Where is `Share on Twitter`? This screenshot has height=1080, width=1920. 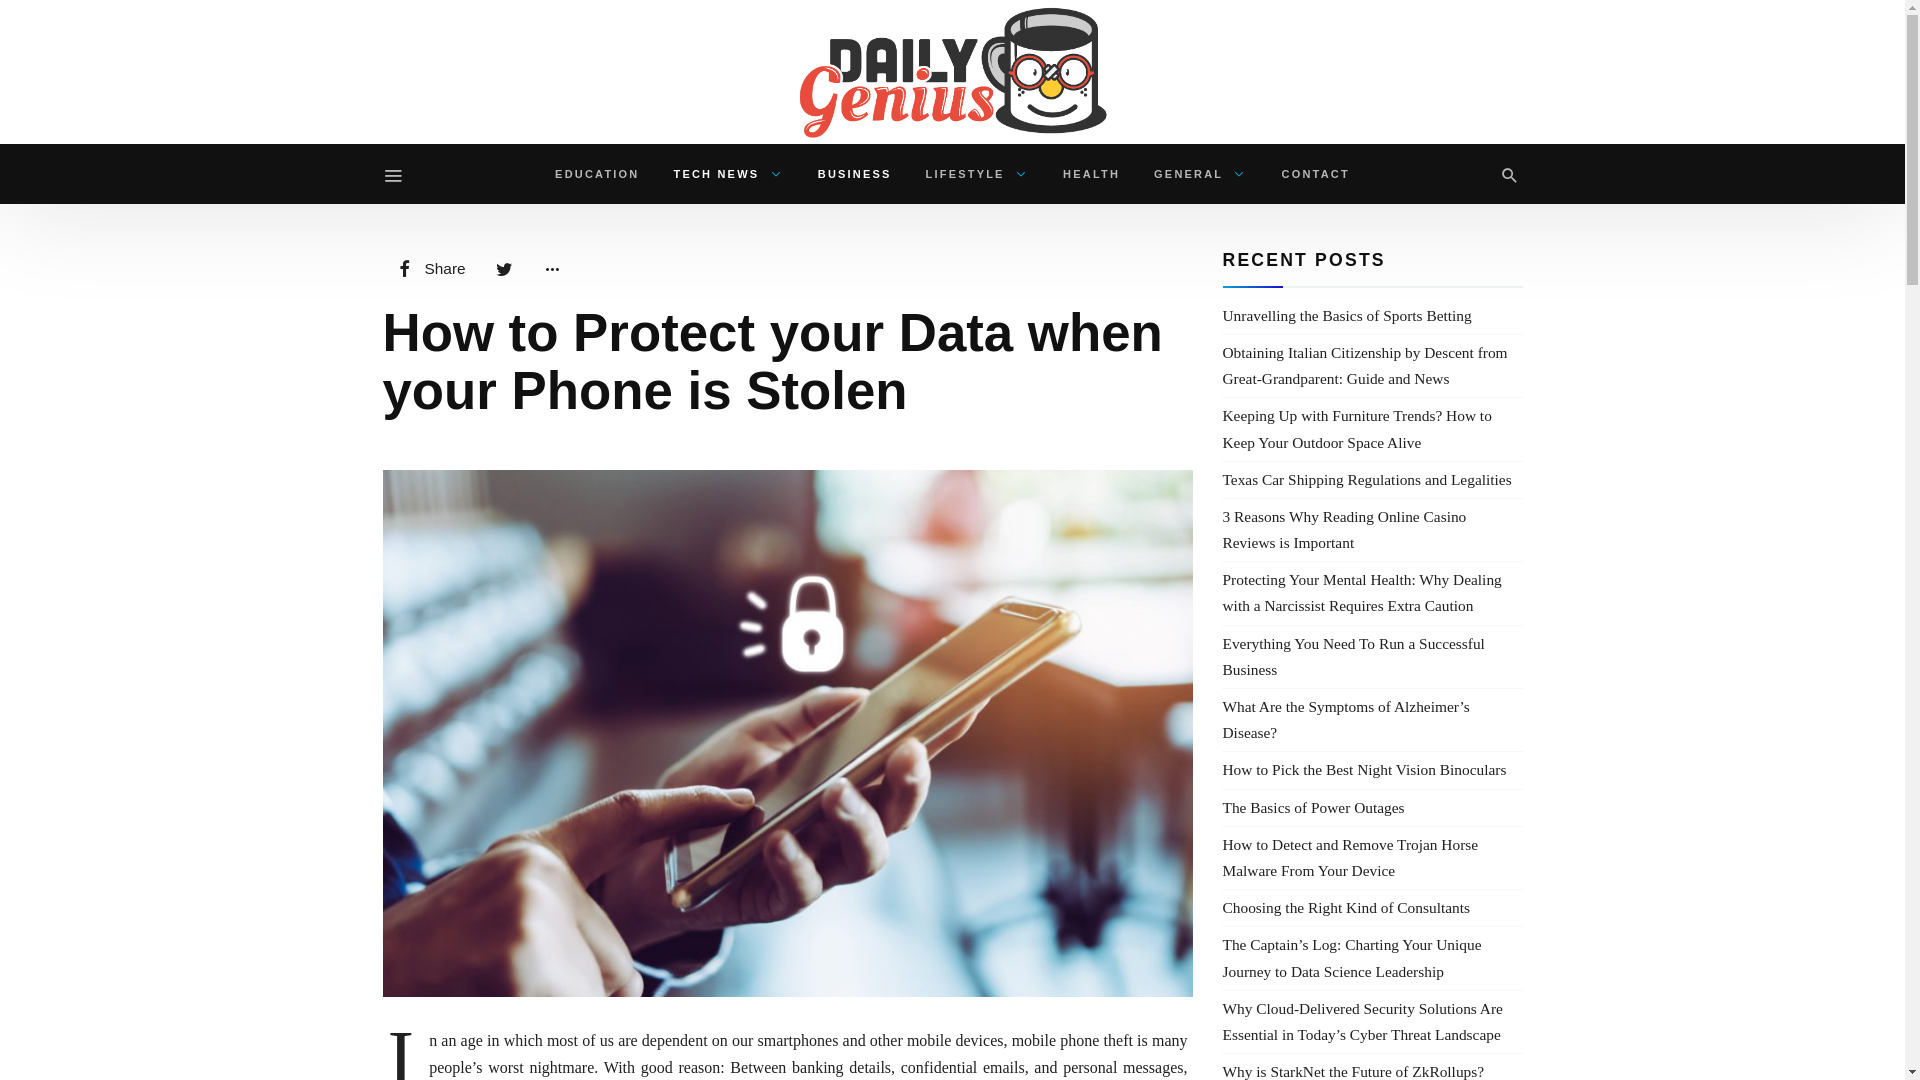
Share on Twitter is located at coordinates (504, 269).